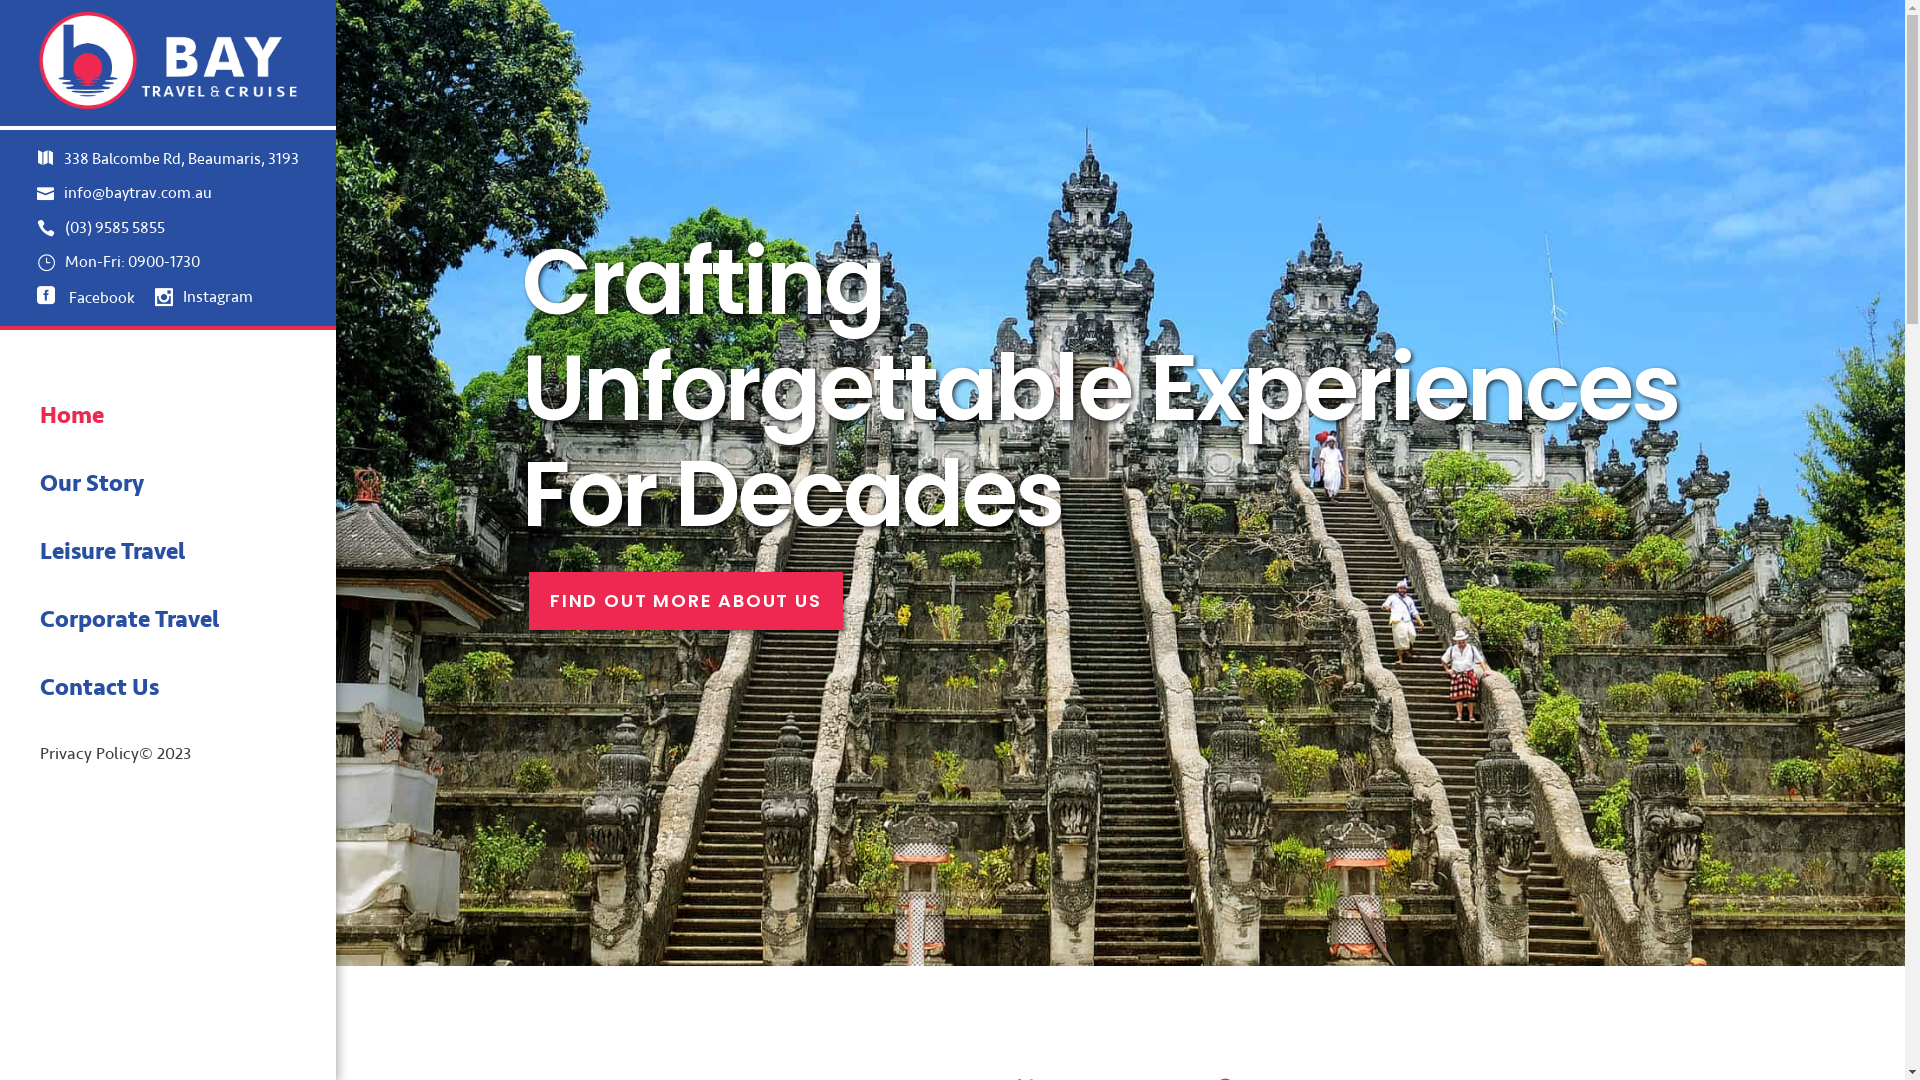 The image size is (1920, 1080). Describe the element at coordinates (168, 262) in the screenshot. I see `Mon-Fri: 0900-1730` at that location.